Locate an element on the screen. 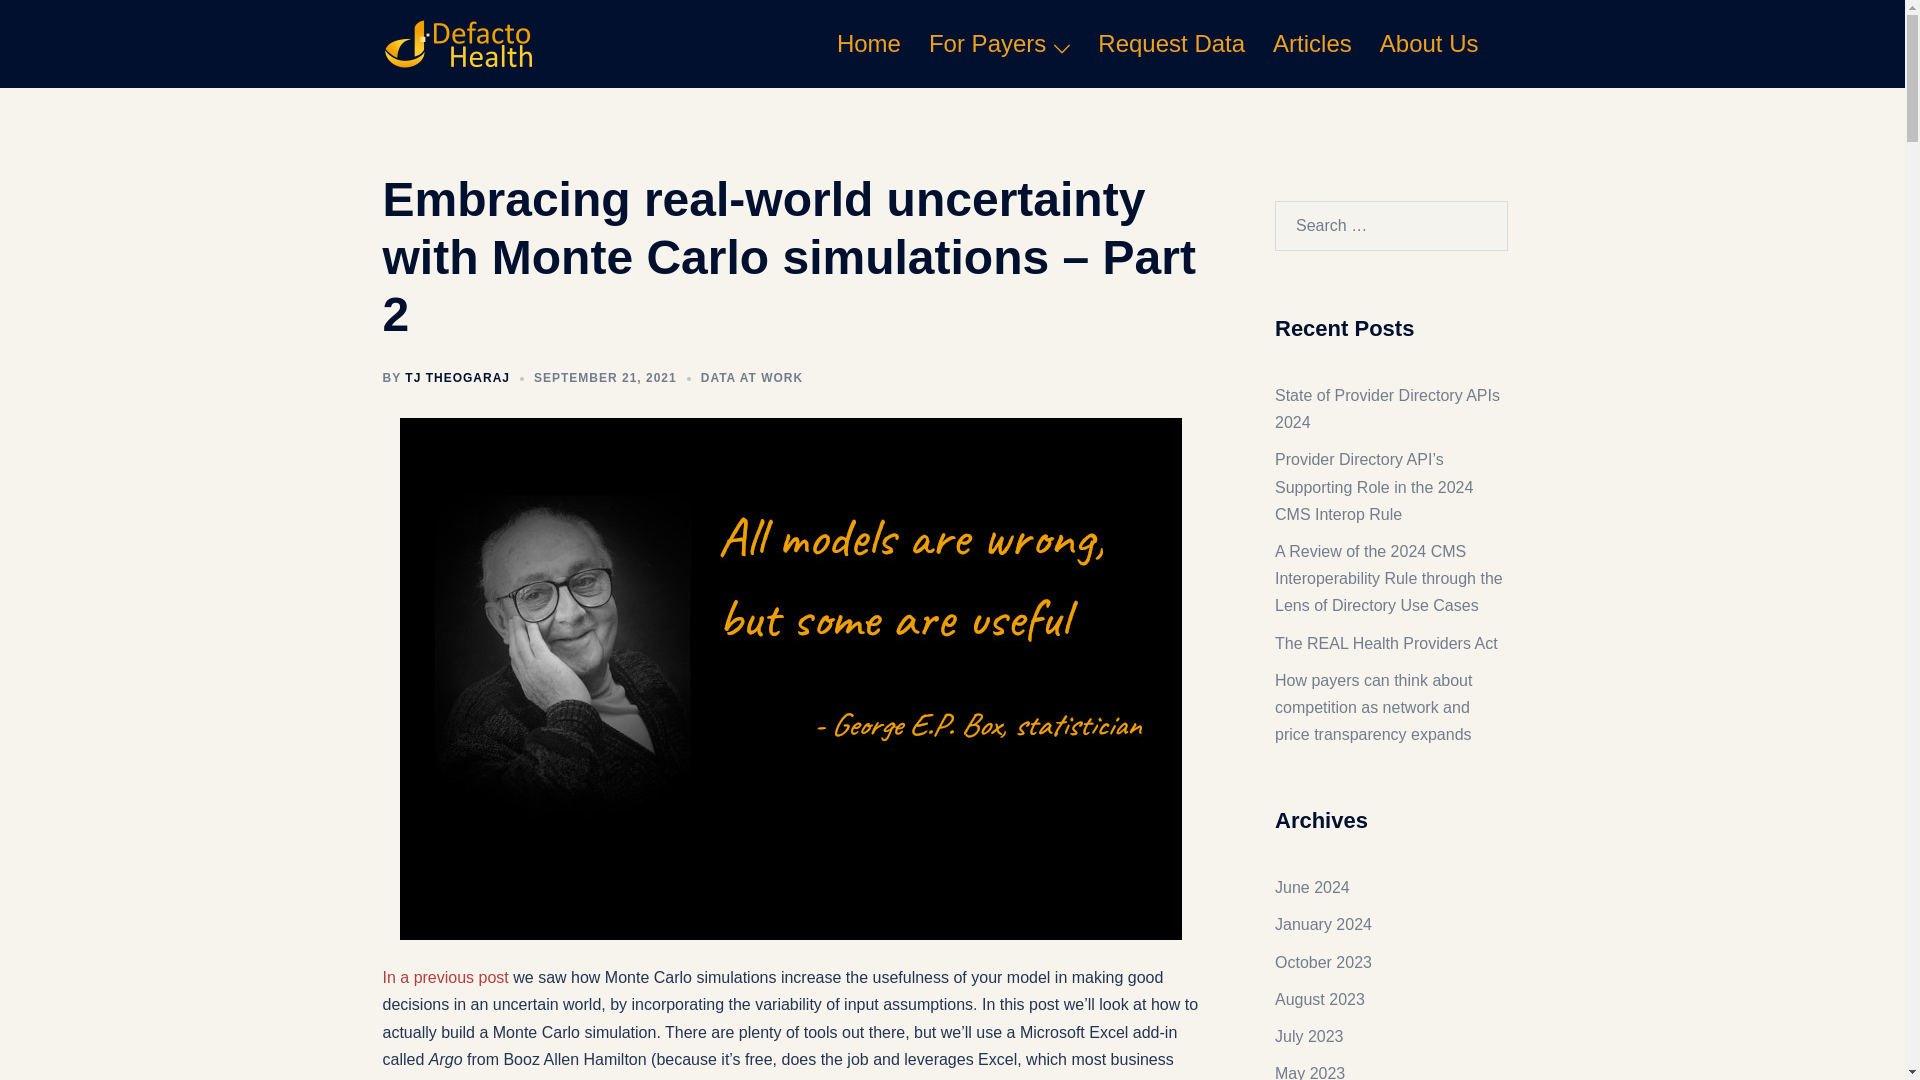  DATA AT WORK is located at coordinates (751, 378).